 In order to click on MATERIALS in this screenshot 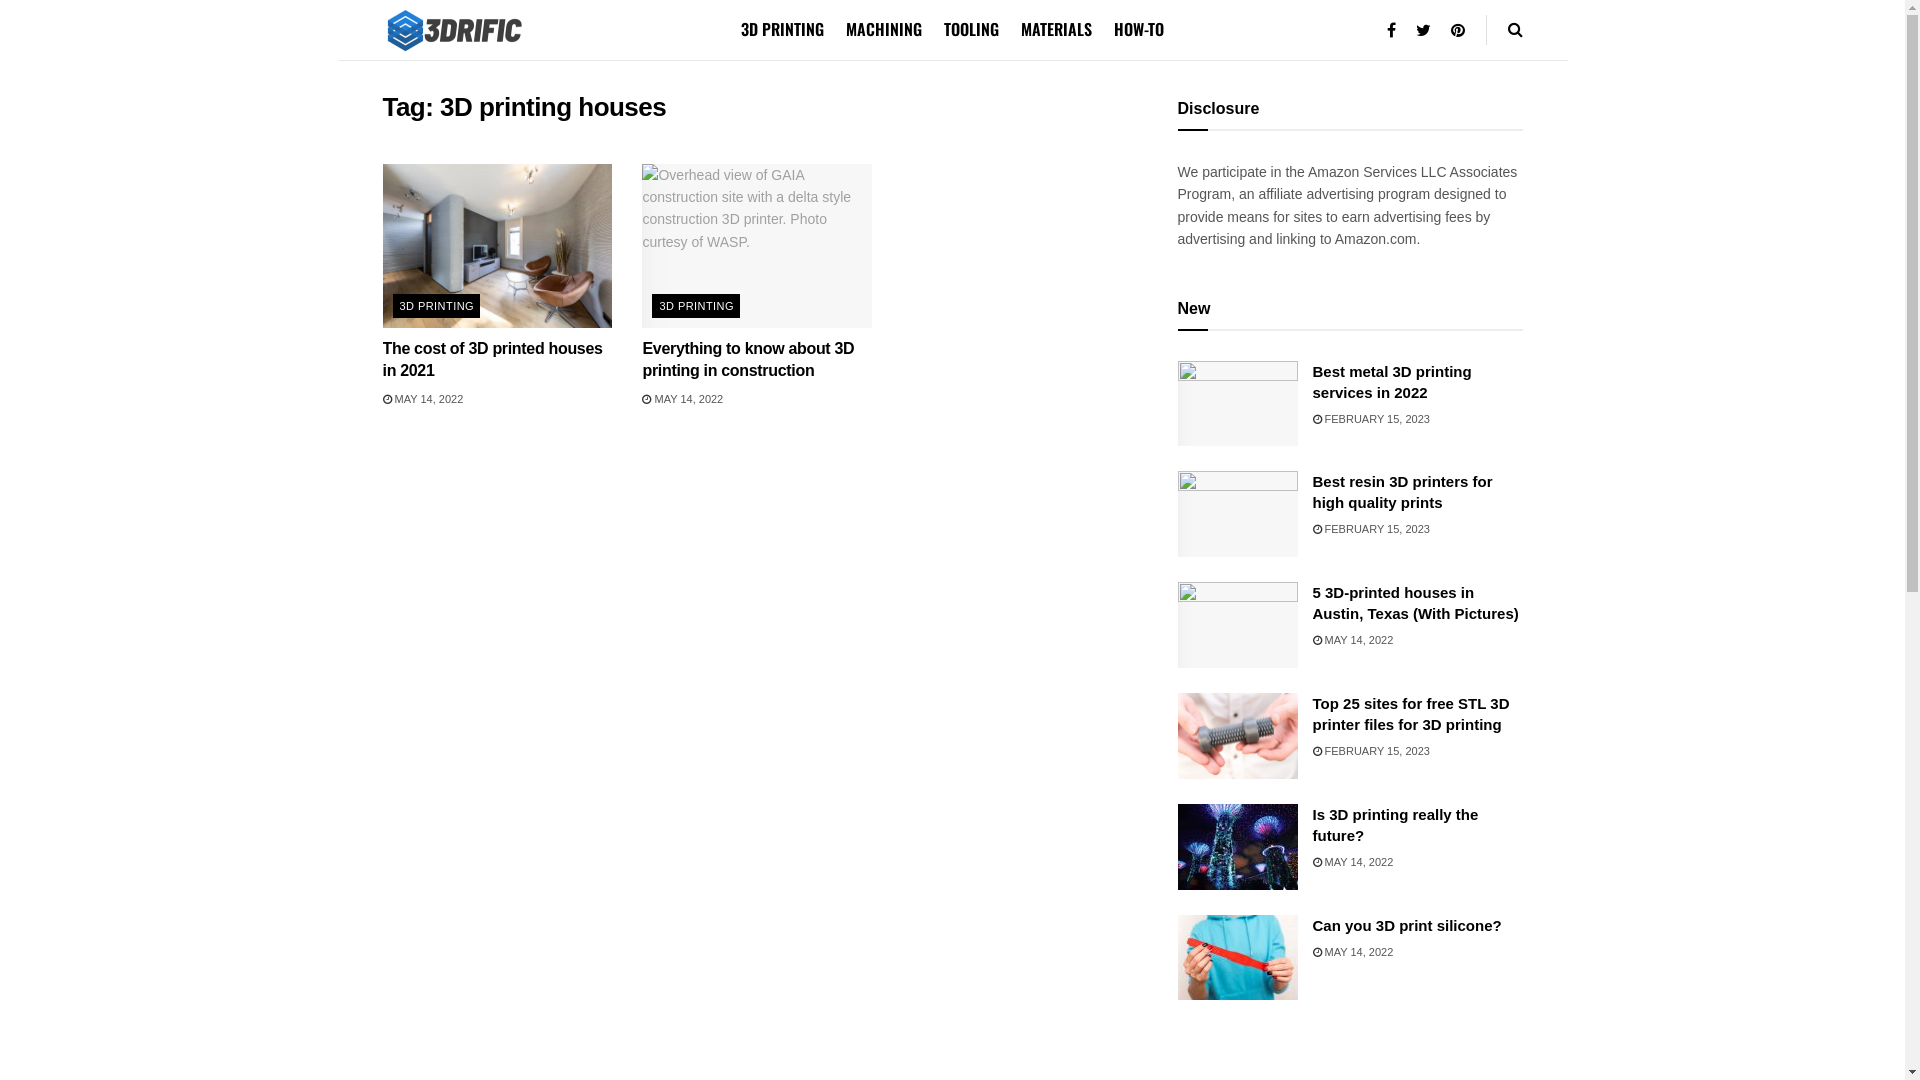, I will do `click(1056, 29)`.